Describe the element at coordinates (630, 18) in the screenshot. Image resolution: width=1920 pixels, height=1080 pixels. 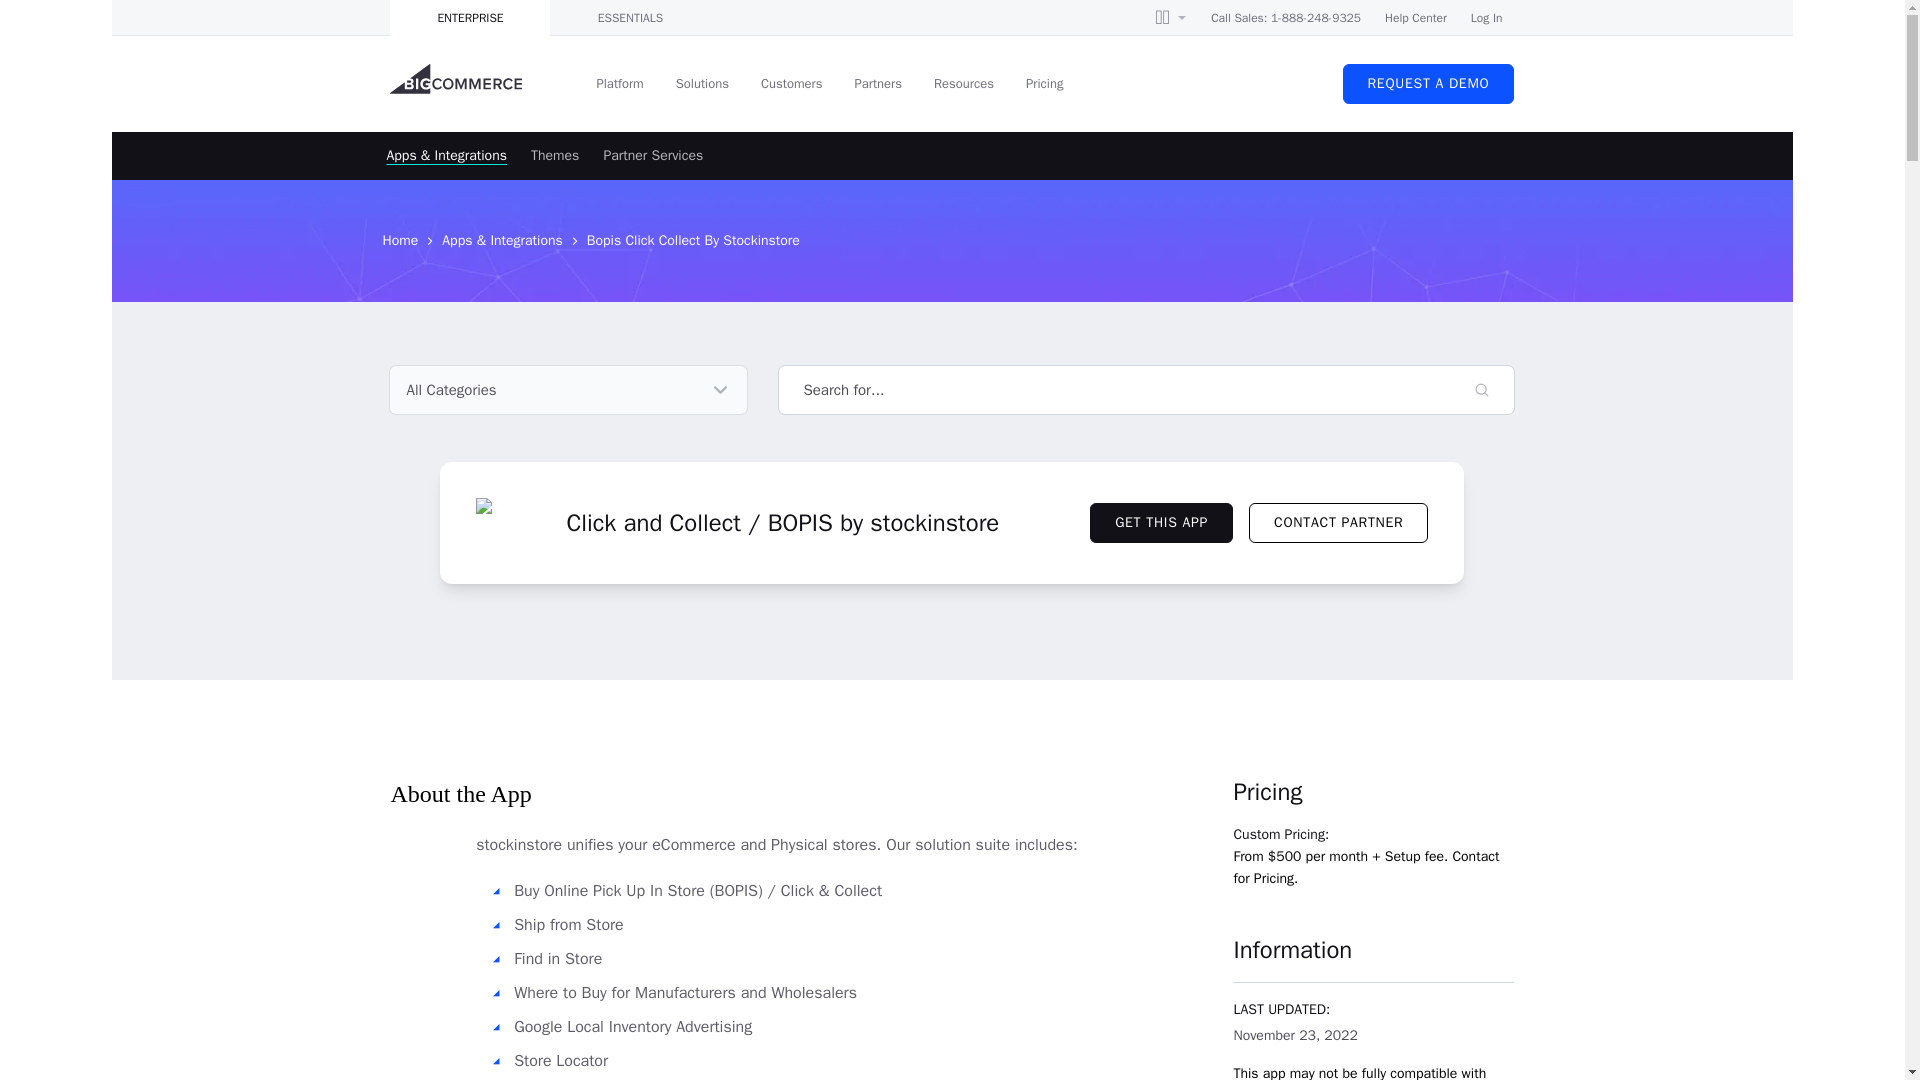
I see `ESSENTIALS` at that location.